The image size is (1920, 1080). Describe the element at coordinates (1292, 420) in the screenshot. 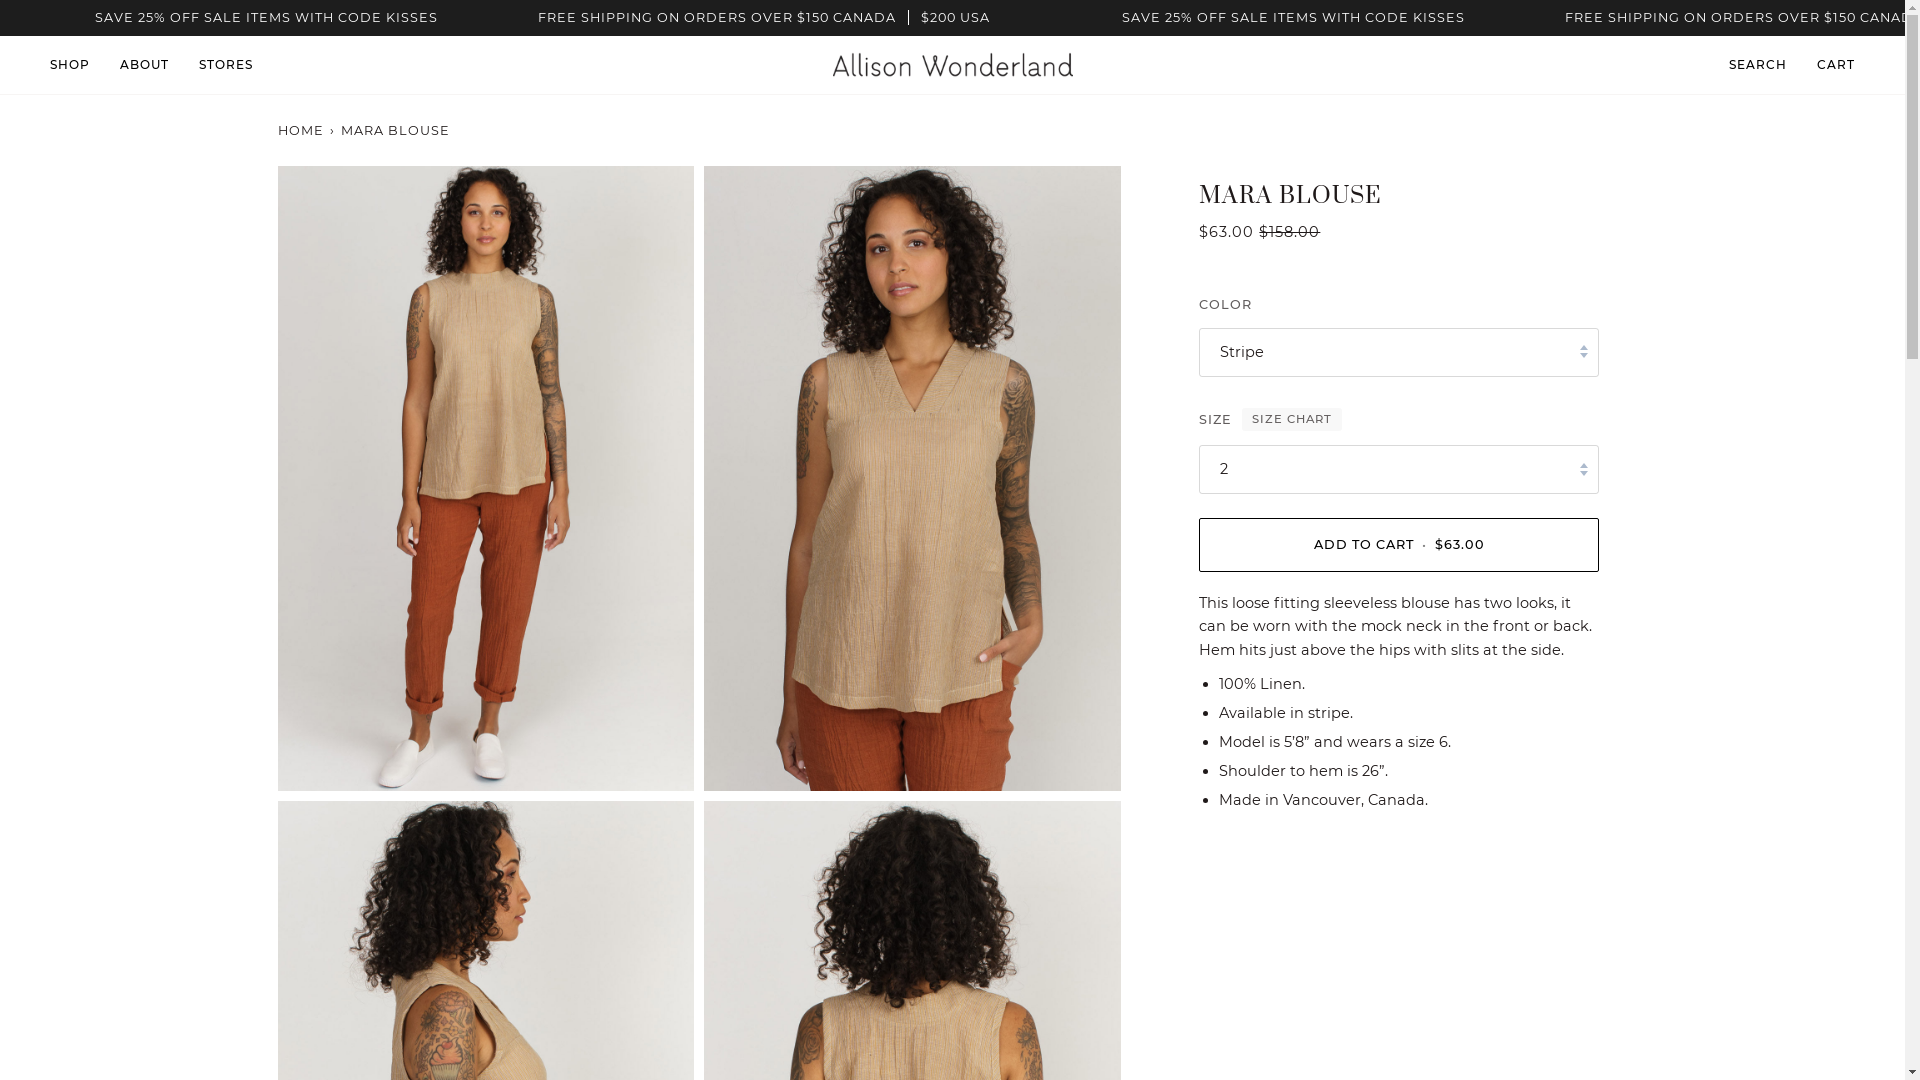

I see `SIZE CHART` at that location.